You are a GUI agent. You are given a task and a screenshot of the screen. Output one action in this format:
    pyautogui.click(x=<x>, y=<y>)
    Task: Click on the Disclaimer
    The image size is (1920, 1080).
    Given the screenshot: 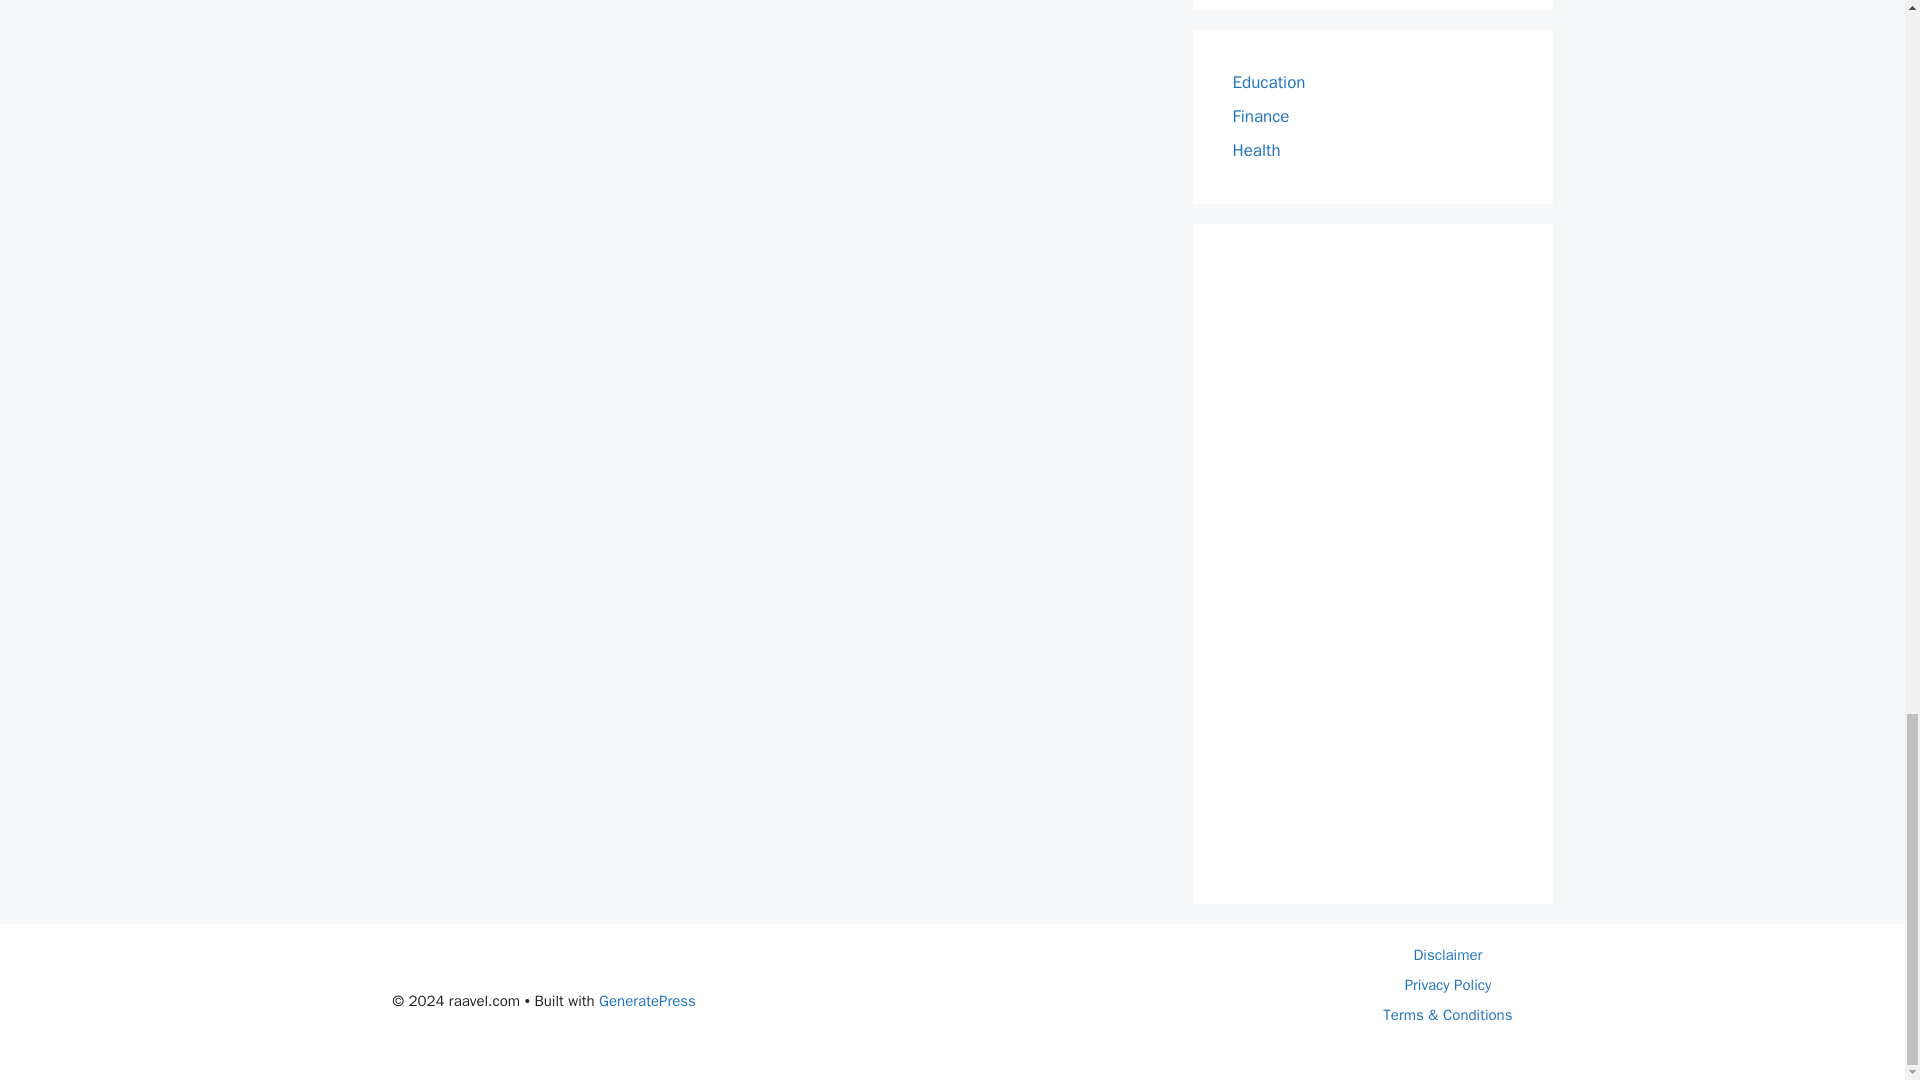 What is the action you would take?
    pyautogui.click(x=1448, y=955)
    